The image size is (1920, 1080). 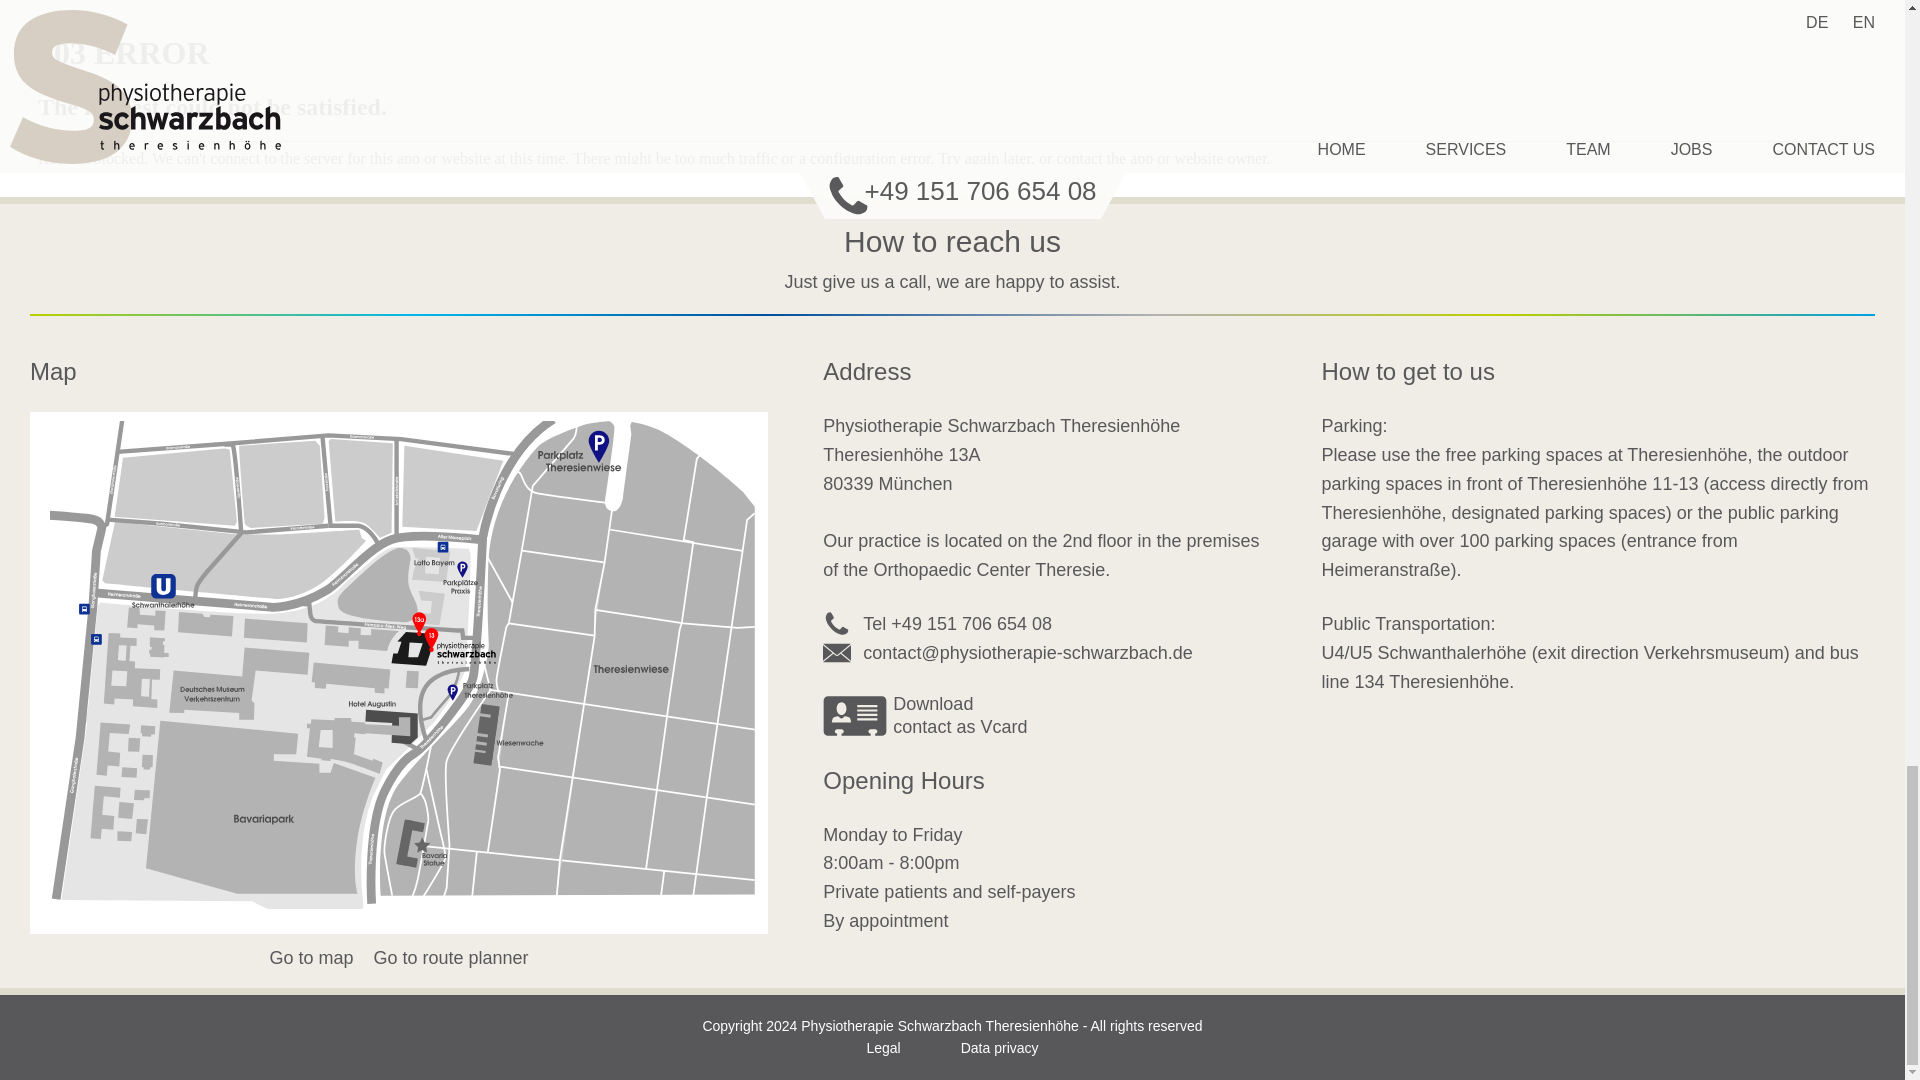 What do you see at coordinates (310, 958) in the screenshot?
I see `Go to map` at bounding box center [310, 958].